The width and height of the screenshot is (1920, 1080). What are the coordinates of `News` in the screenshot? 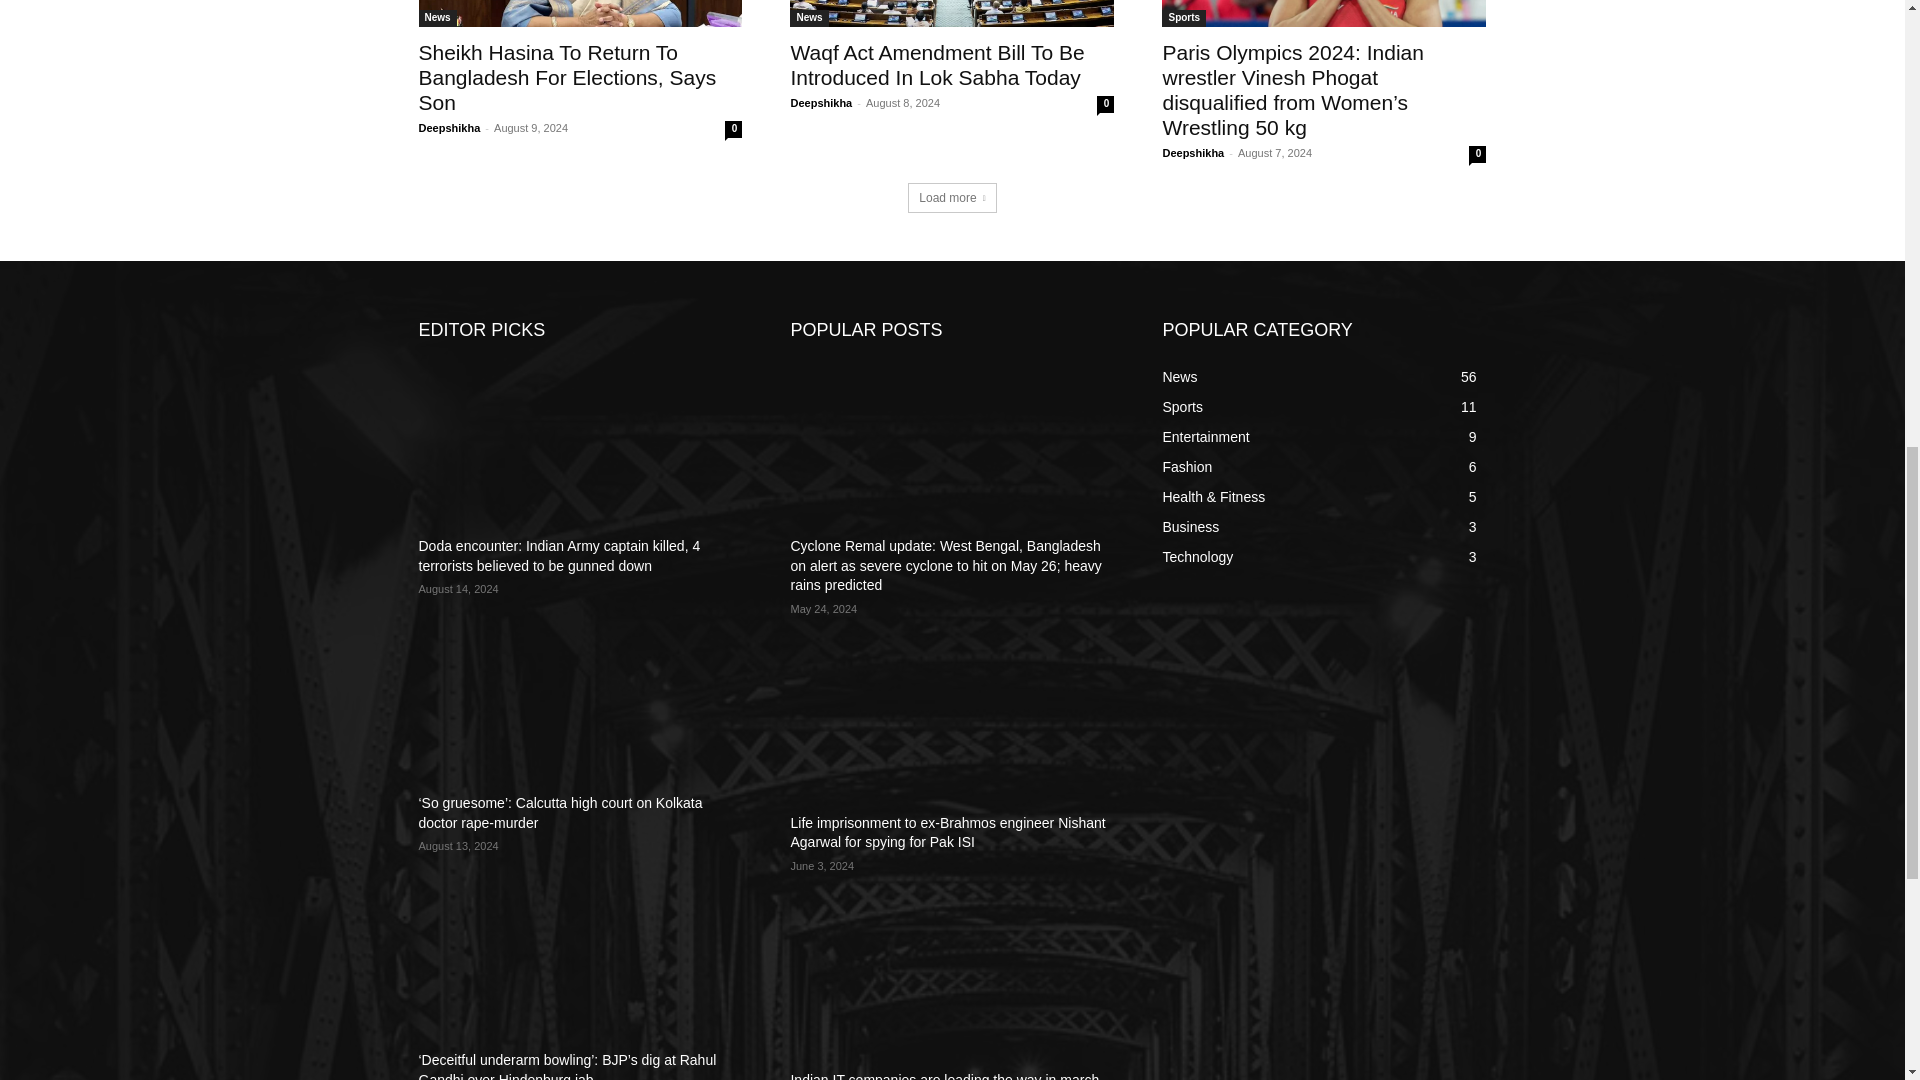 It's located at (437, 18).